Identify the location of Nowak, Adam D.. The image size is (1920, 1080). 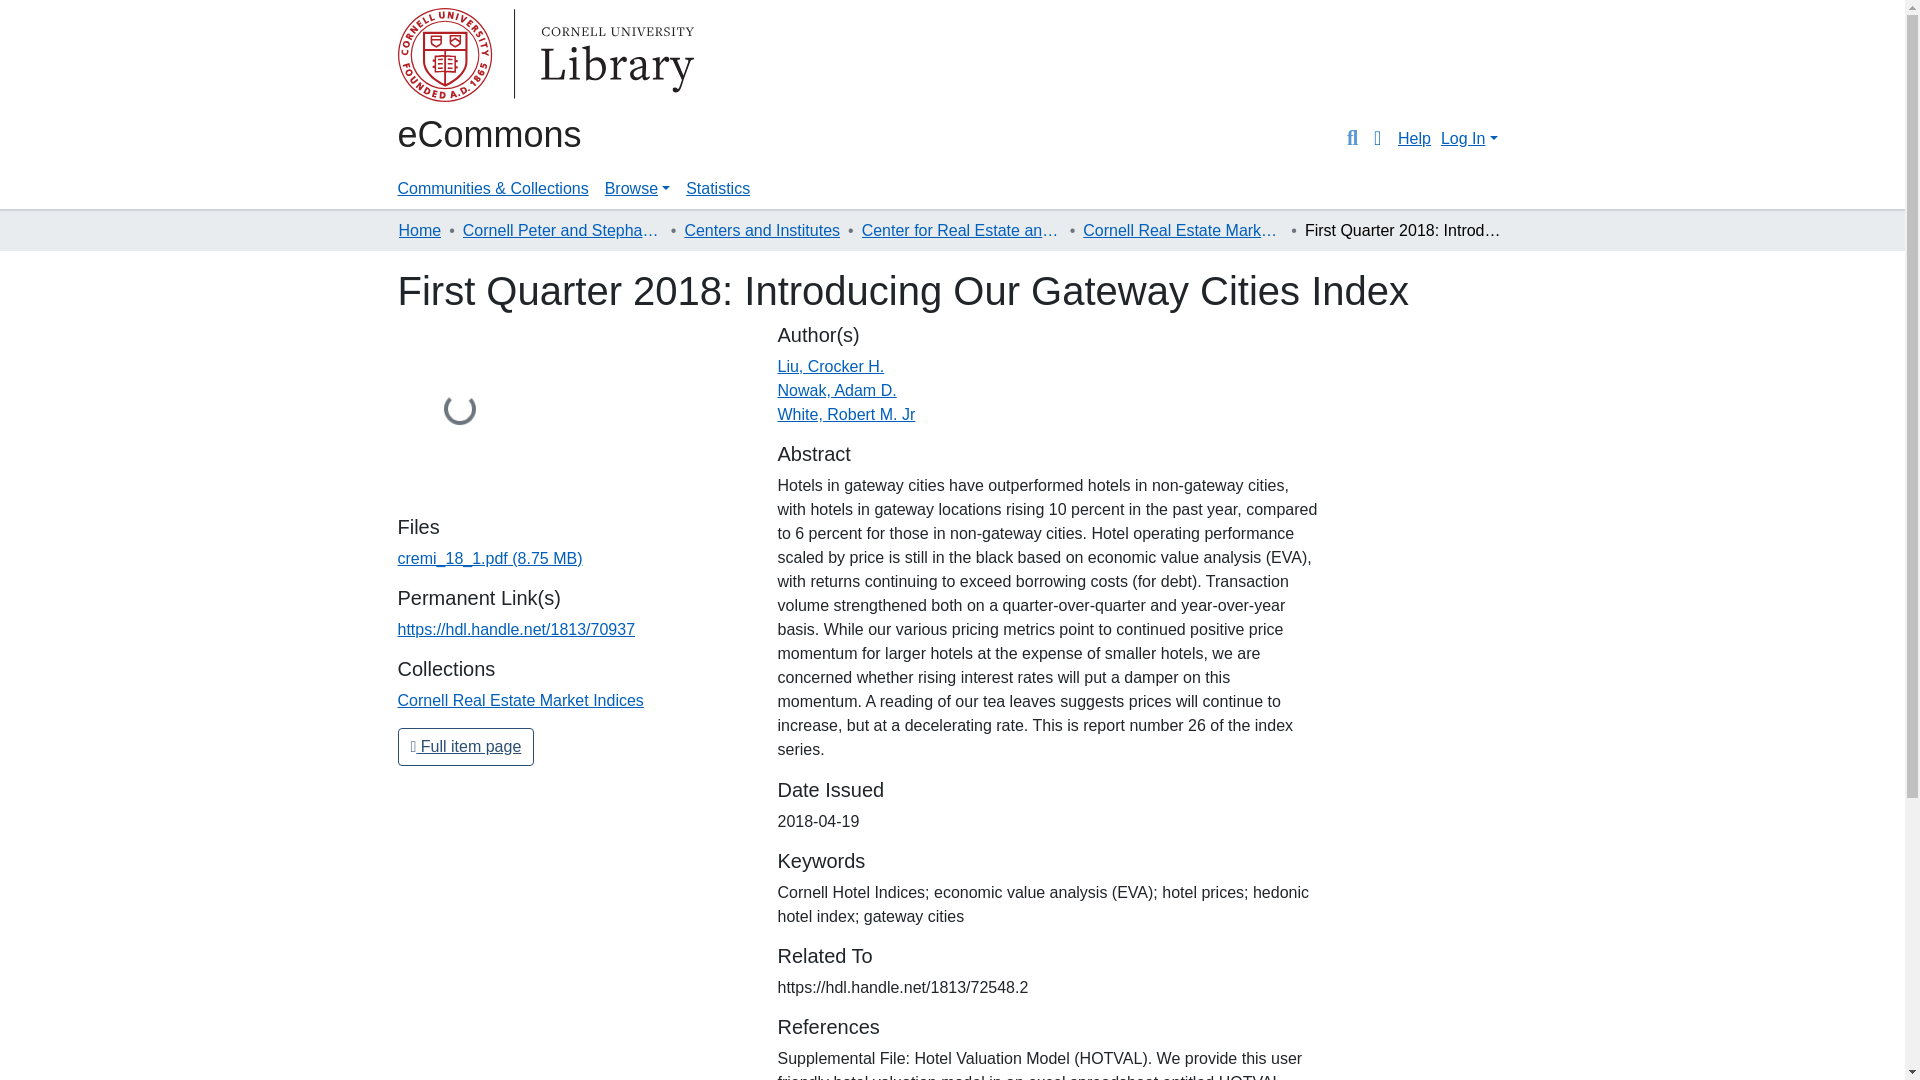
(836, 390).